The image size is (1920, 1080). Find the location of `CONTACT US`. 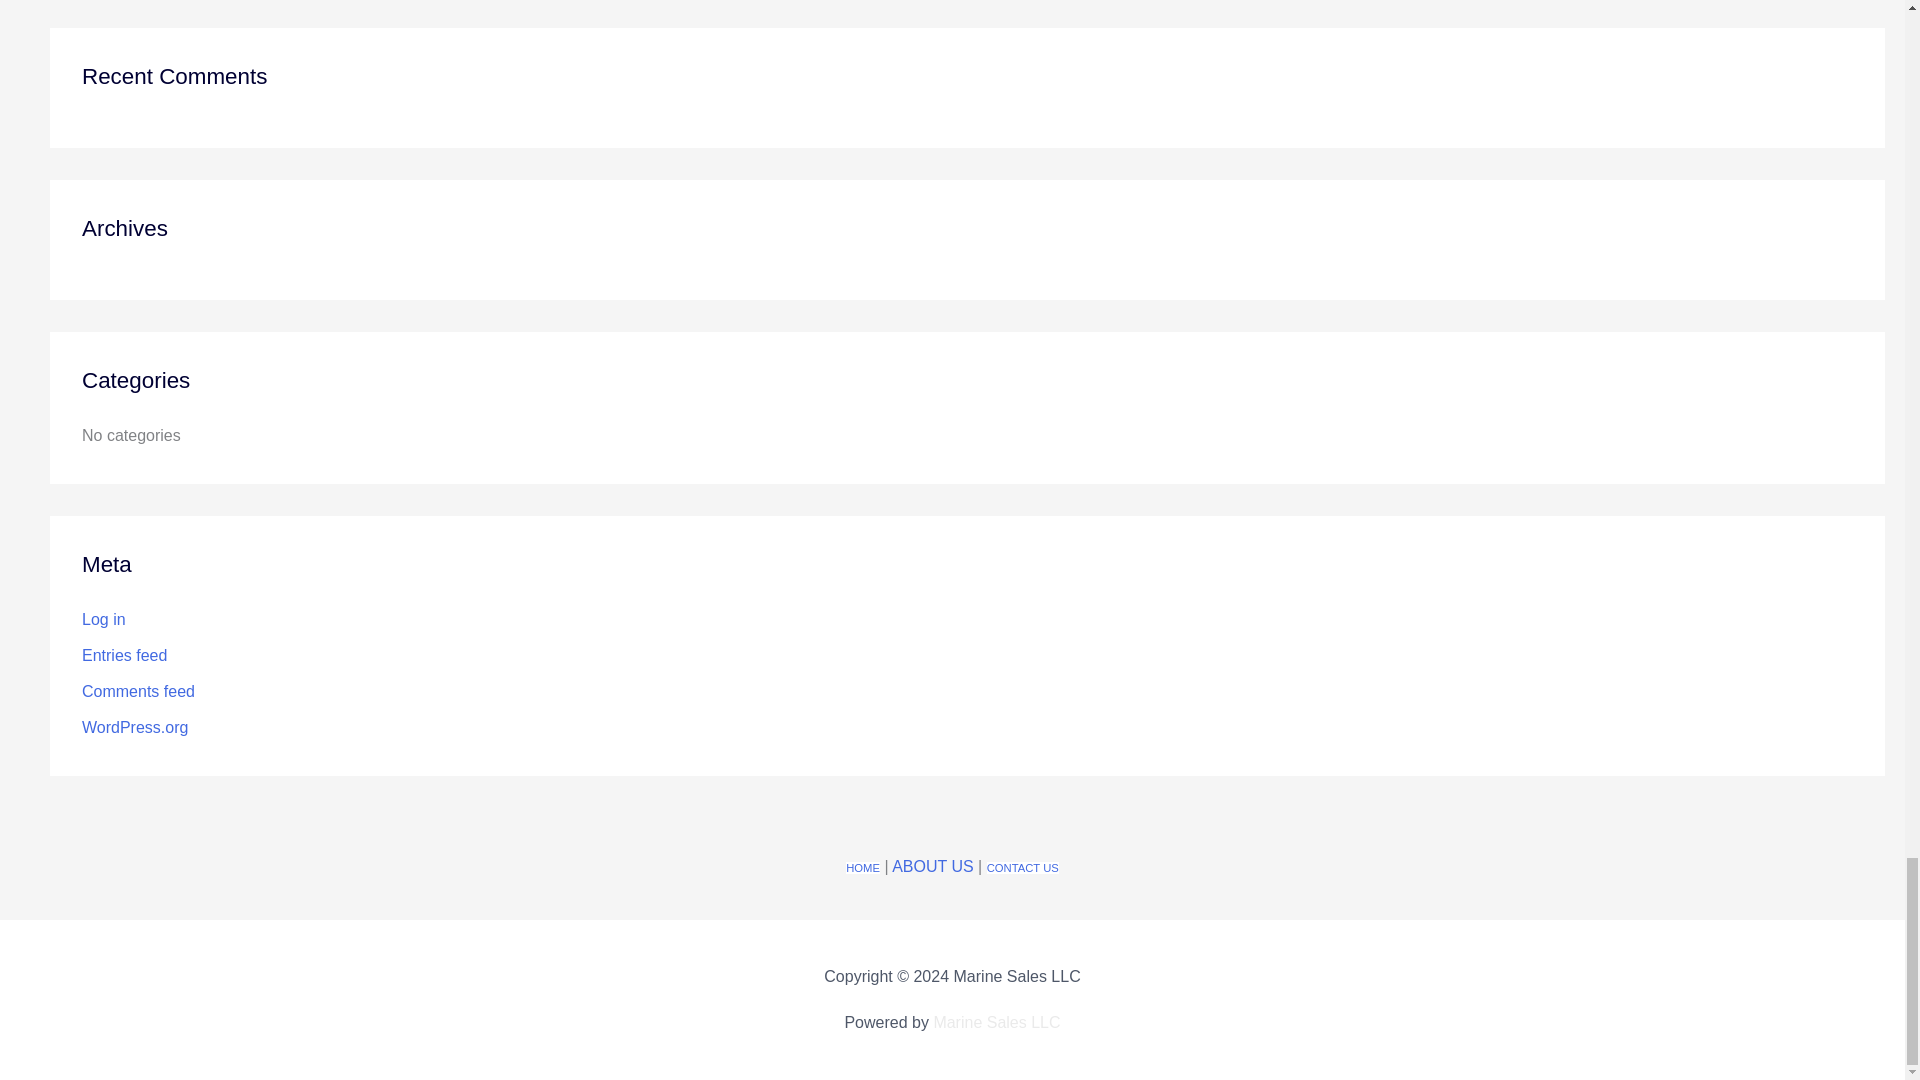

CONTACT US is located at coordinates (1022, 867).